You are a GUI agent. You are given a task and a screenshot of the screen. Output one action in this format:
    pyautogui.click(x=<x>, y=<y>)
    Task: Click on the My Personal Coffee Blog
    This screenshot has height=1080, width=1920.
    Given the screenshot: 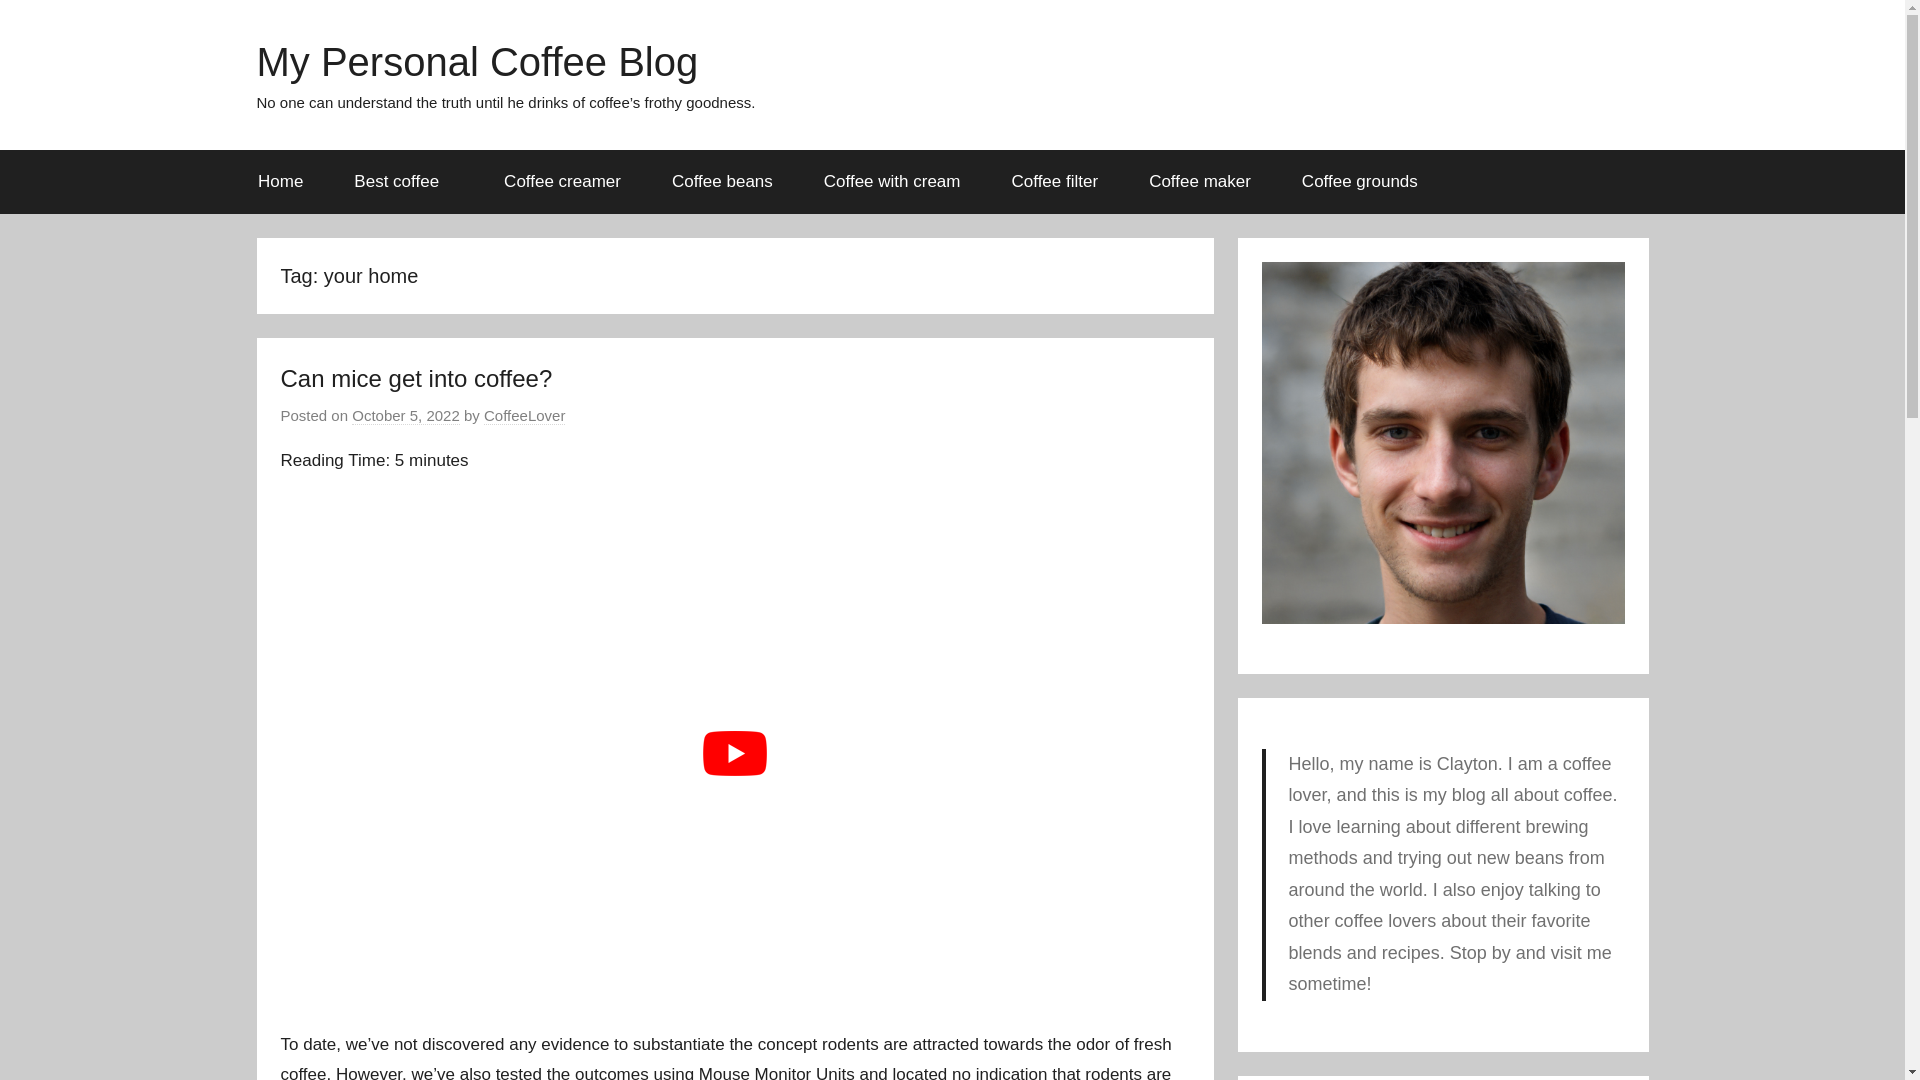 What is the action you would take?
    pyautogui.click(x=476, y=62)
    